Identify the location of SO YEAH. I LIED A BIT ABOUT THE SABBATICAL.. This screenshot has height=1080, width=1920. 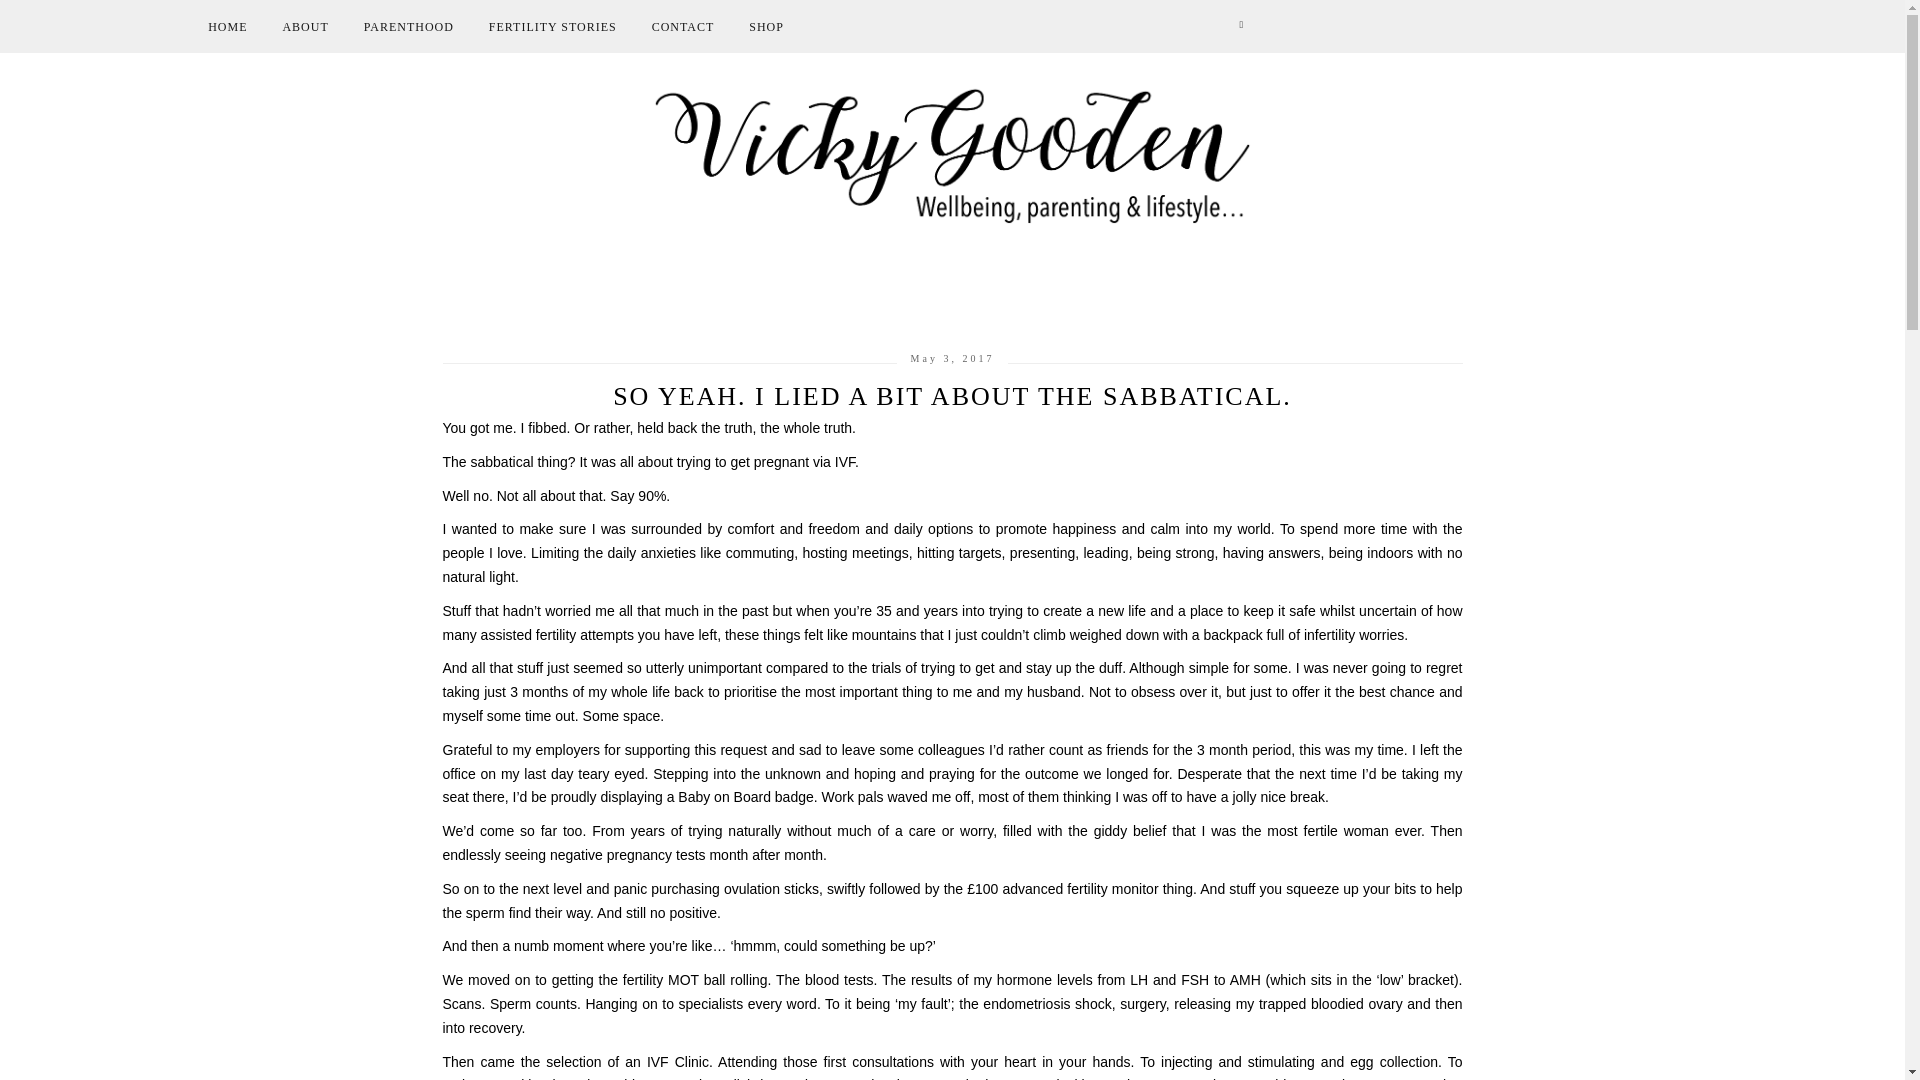
(951, 396).